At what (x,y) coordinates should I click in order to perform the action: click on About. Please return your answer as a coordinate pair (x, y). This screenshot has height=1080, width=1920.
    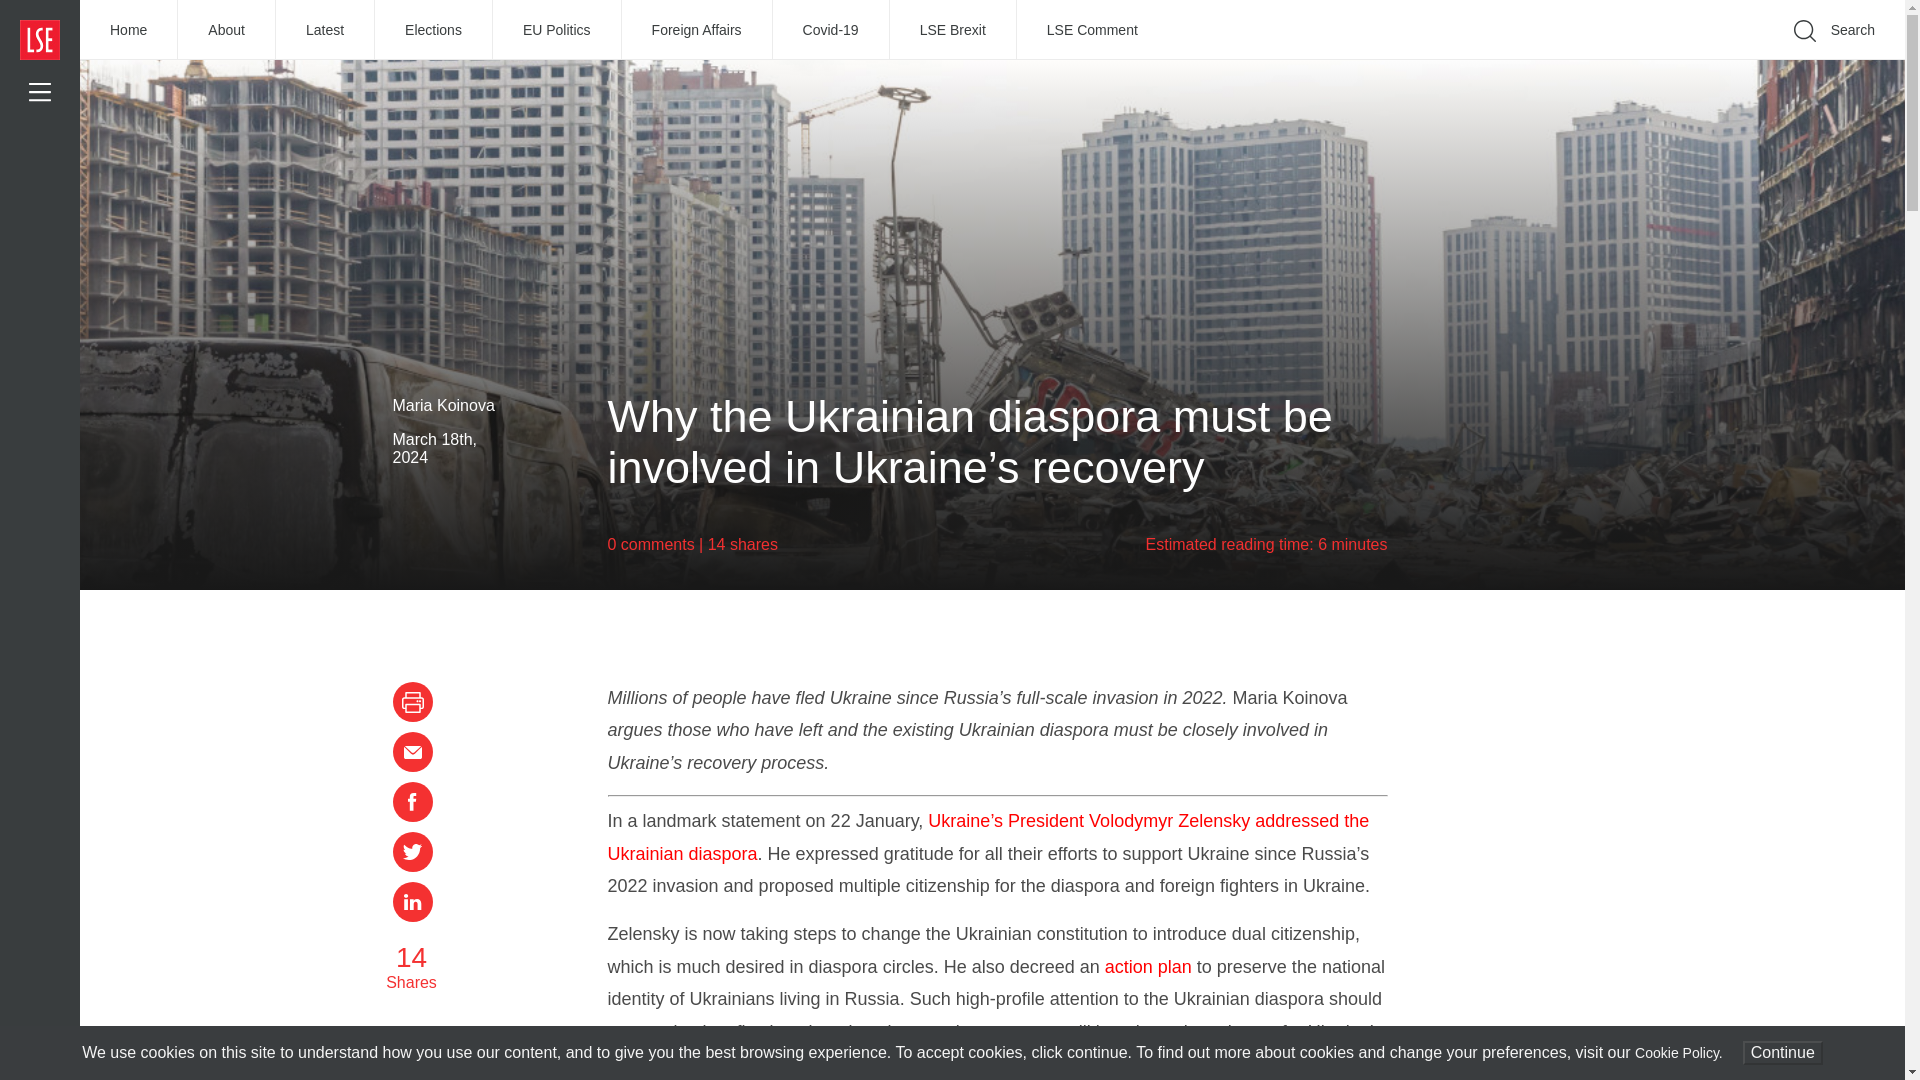
    Looking at the image, I should click on (227, 30).